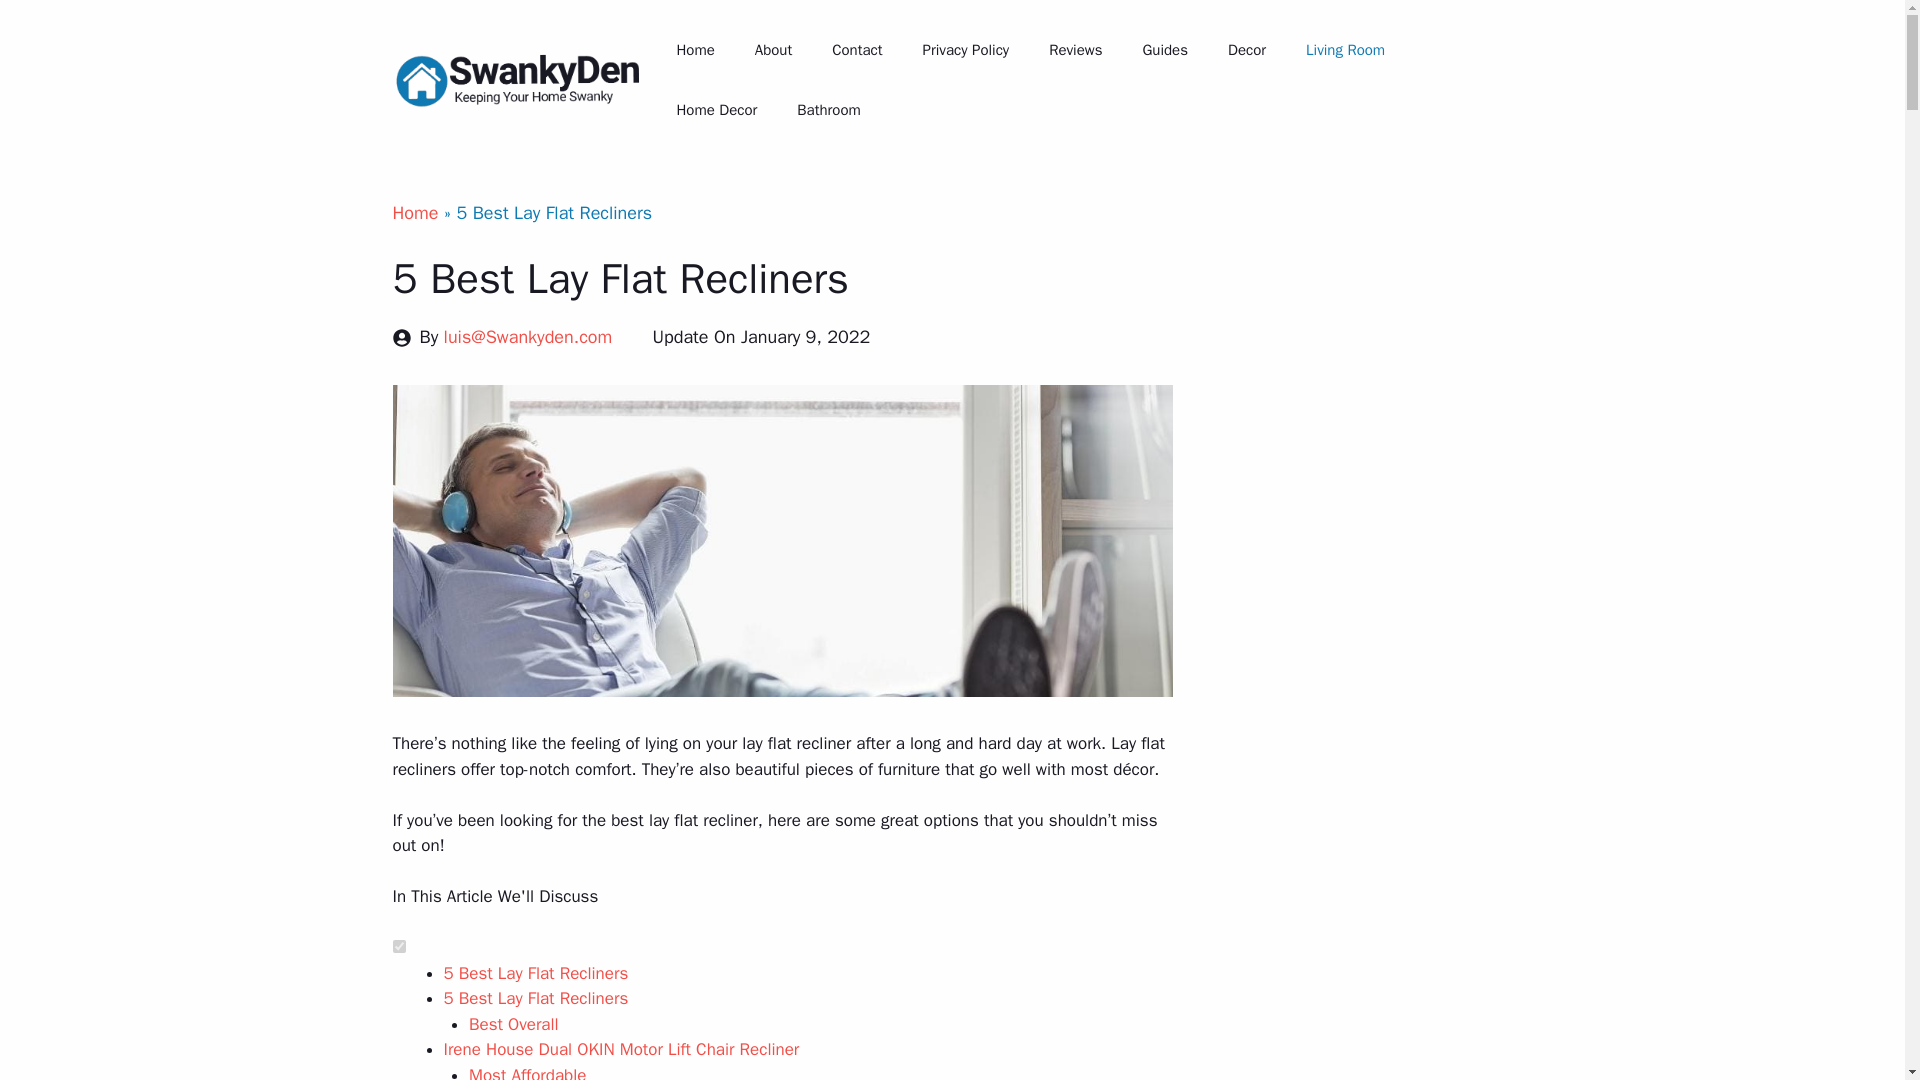  Describe the element at coordinates (774, 50) in the screenshot. I see `About` at that location.